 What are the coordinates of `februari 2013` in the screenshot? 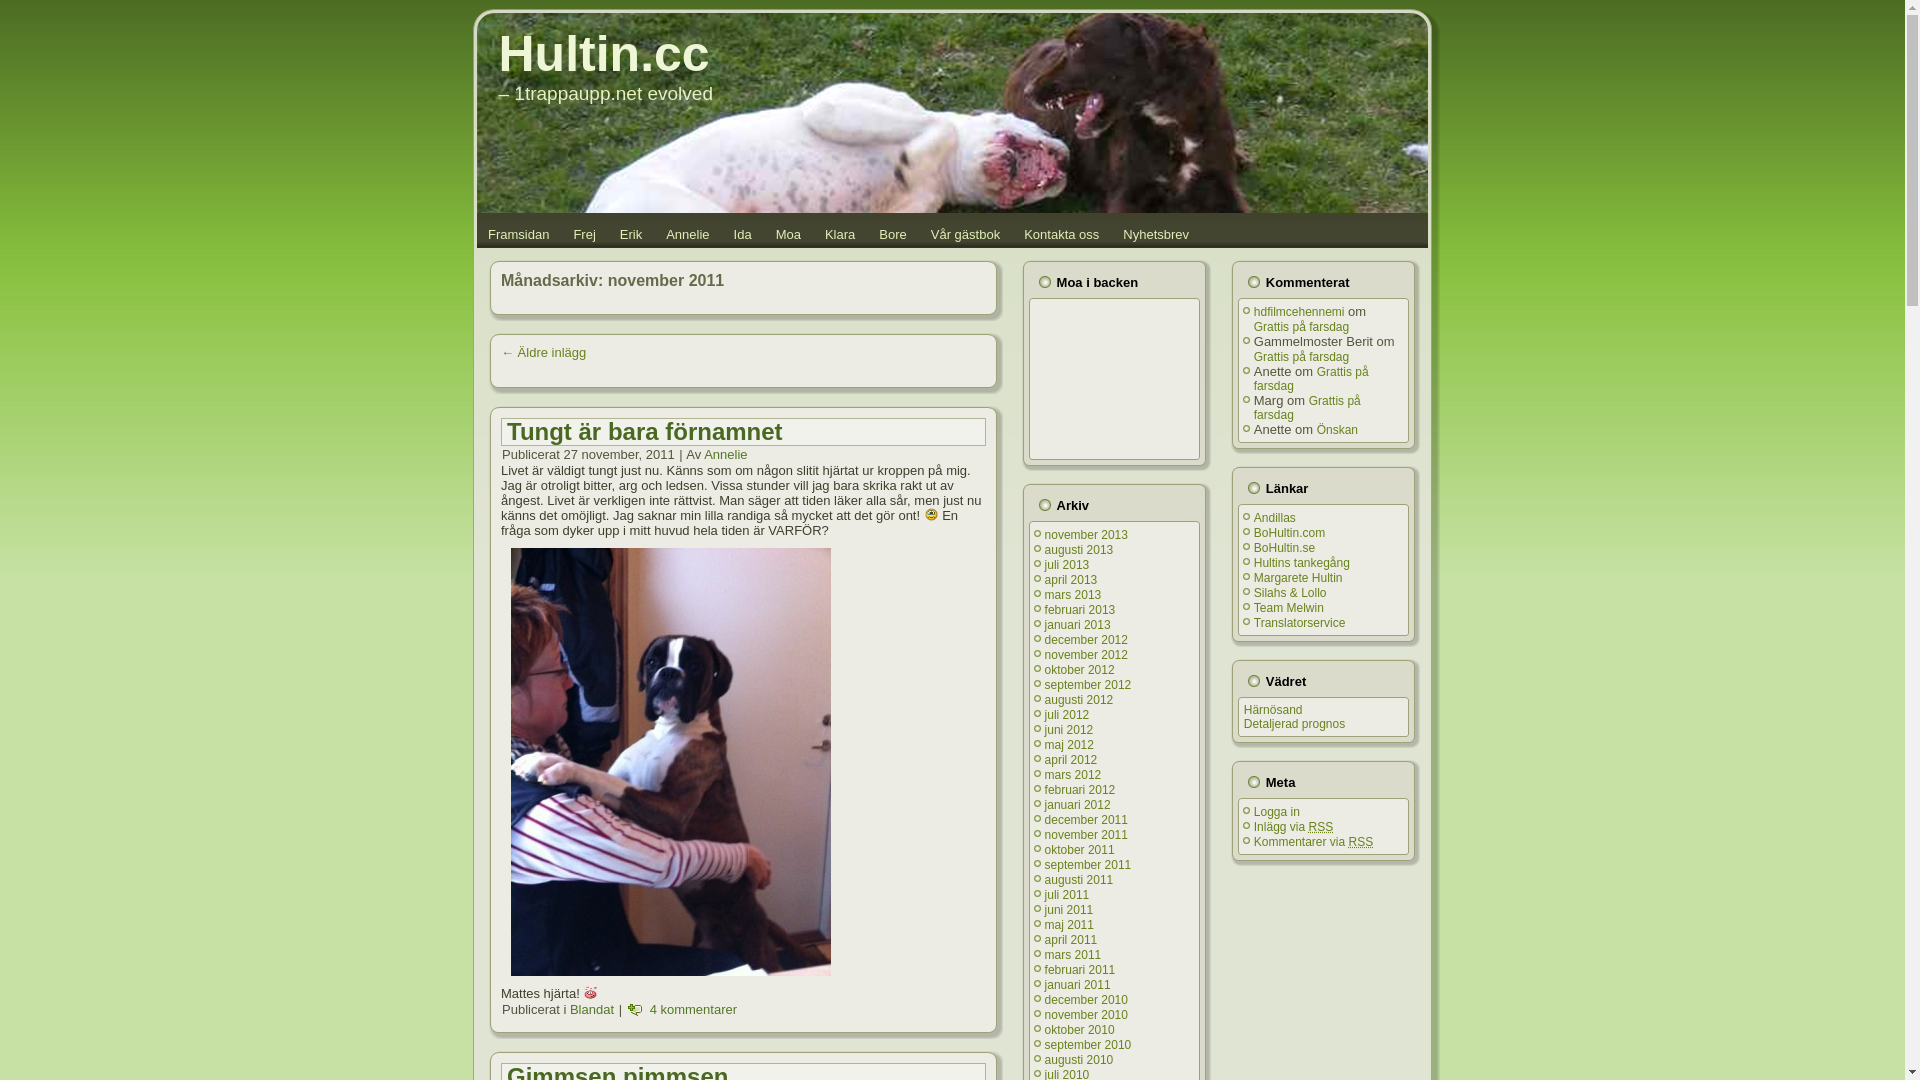 It's located at (1080, 610).